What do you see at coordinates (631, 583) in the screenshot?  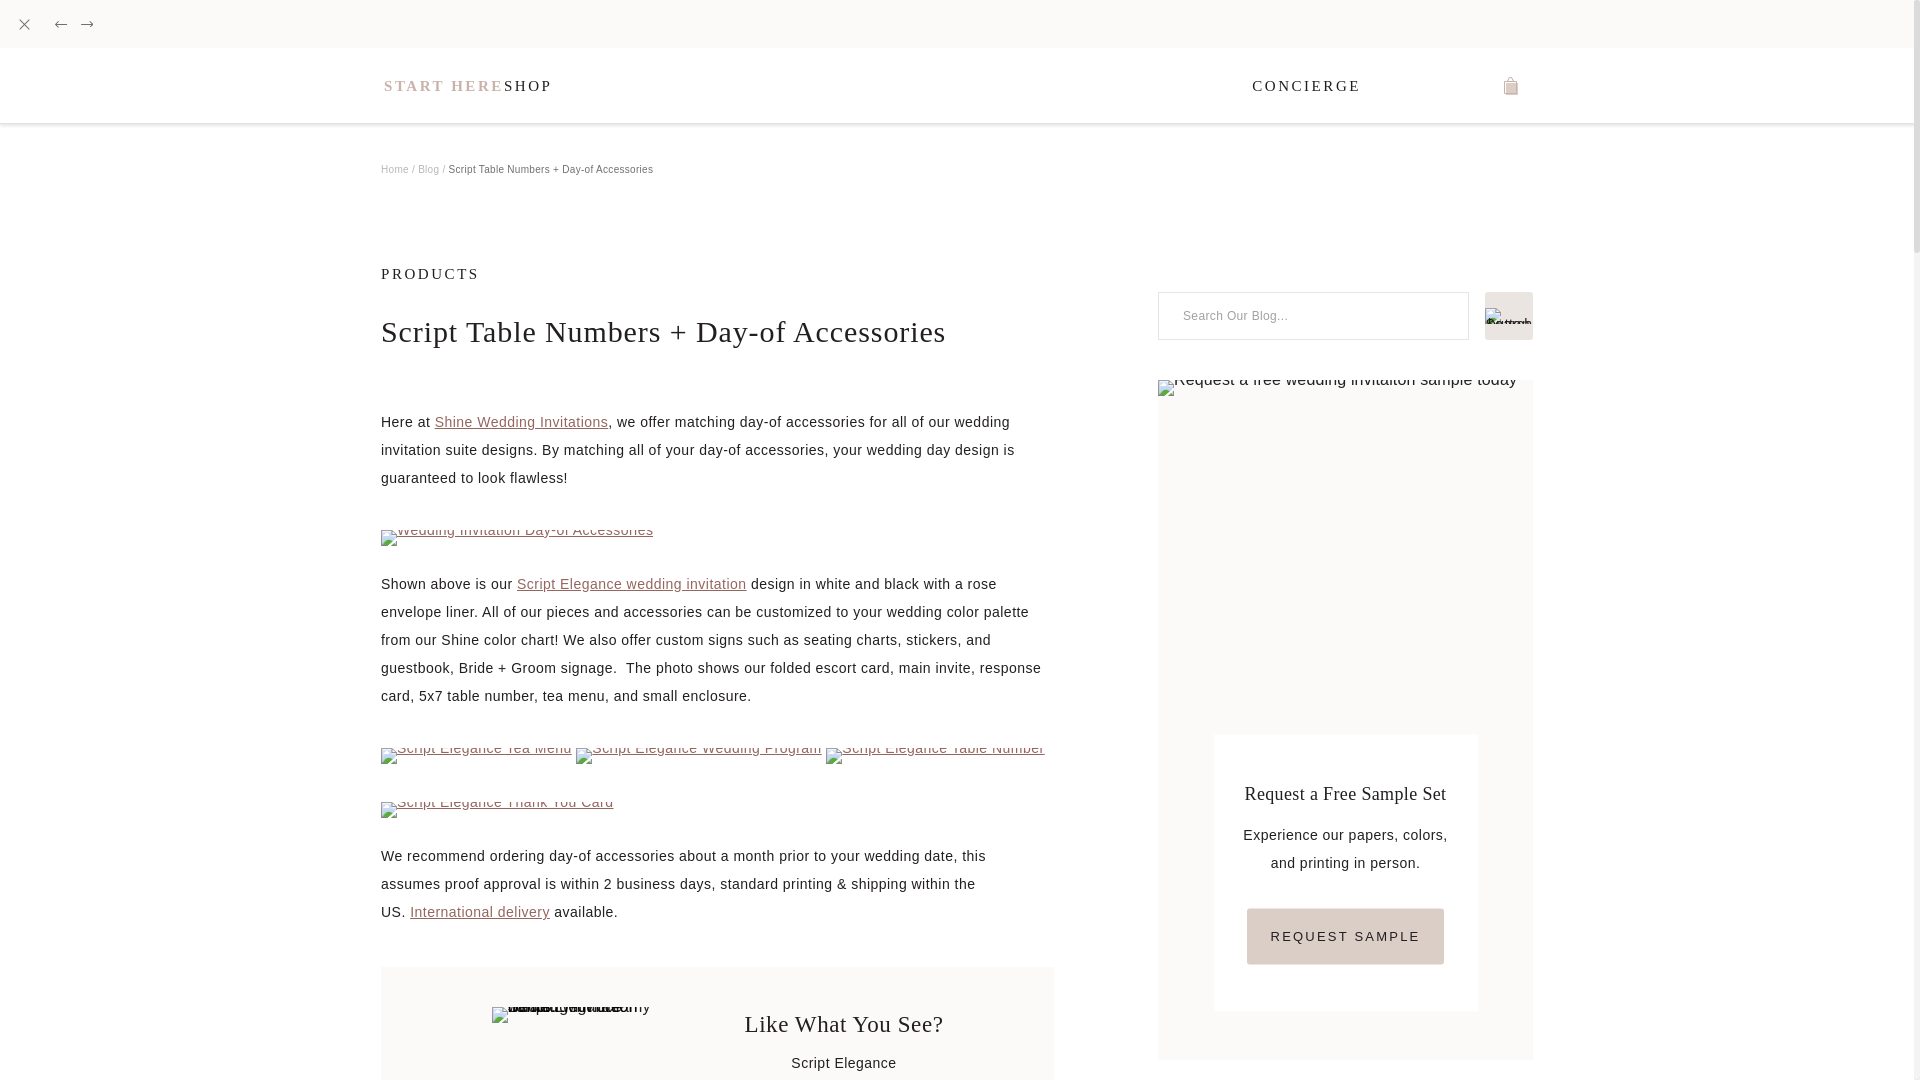 I see `Script Elegance wedding invitation` at bounding box center [631, 583].